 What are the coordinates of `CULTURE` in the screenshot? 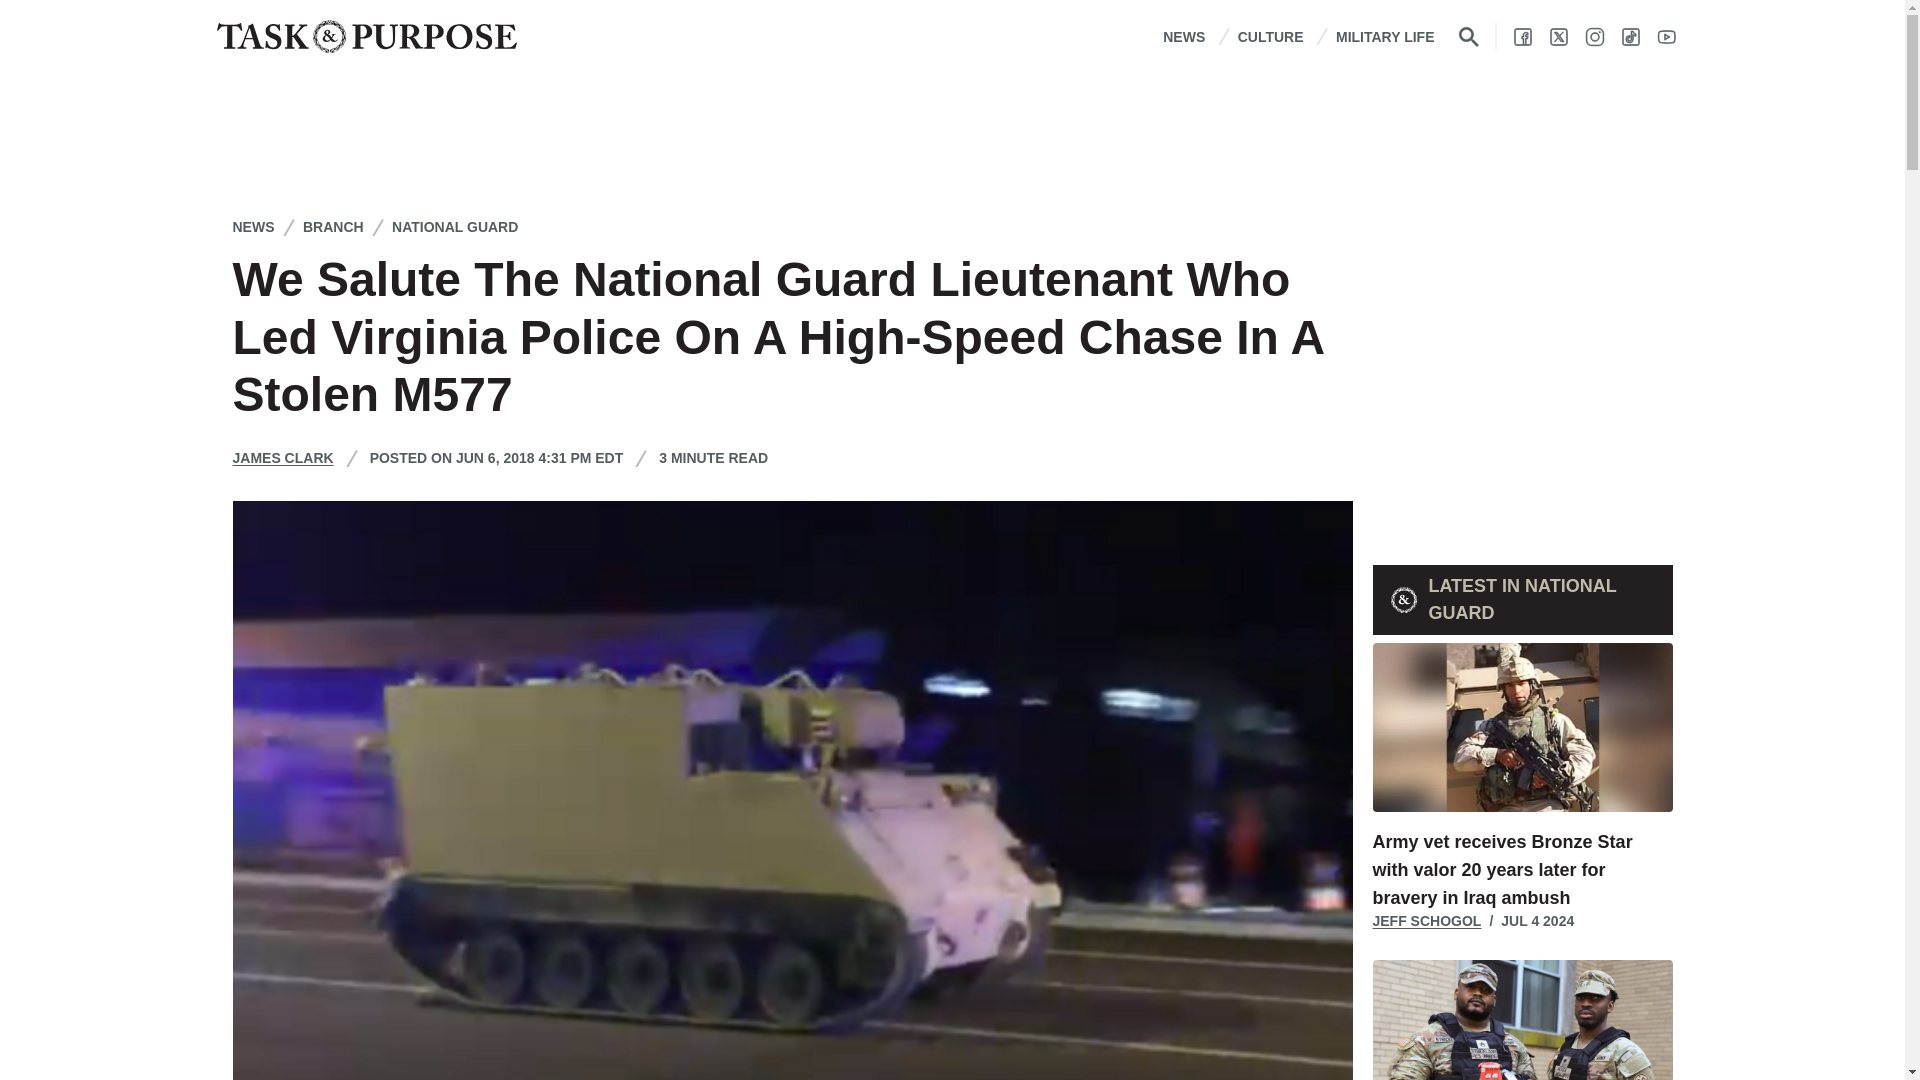 It's located at (1270, 36).